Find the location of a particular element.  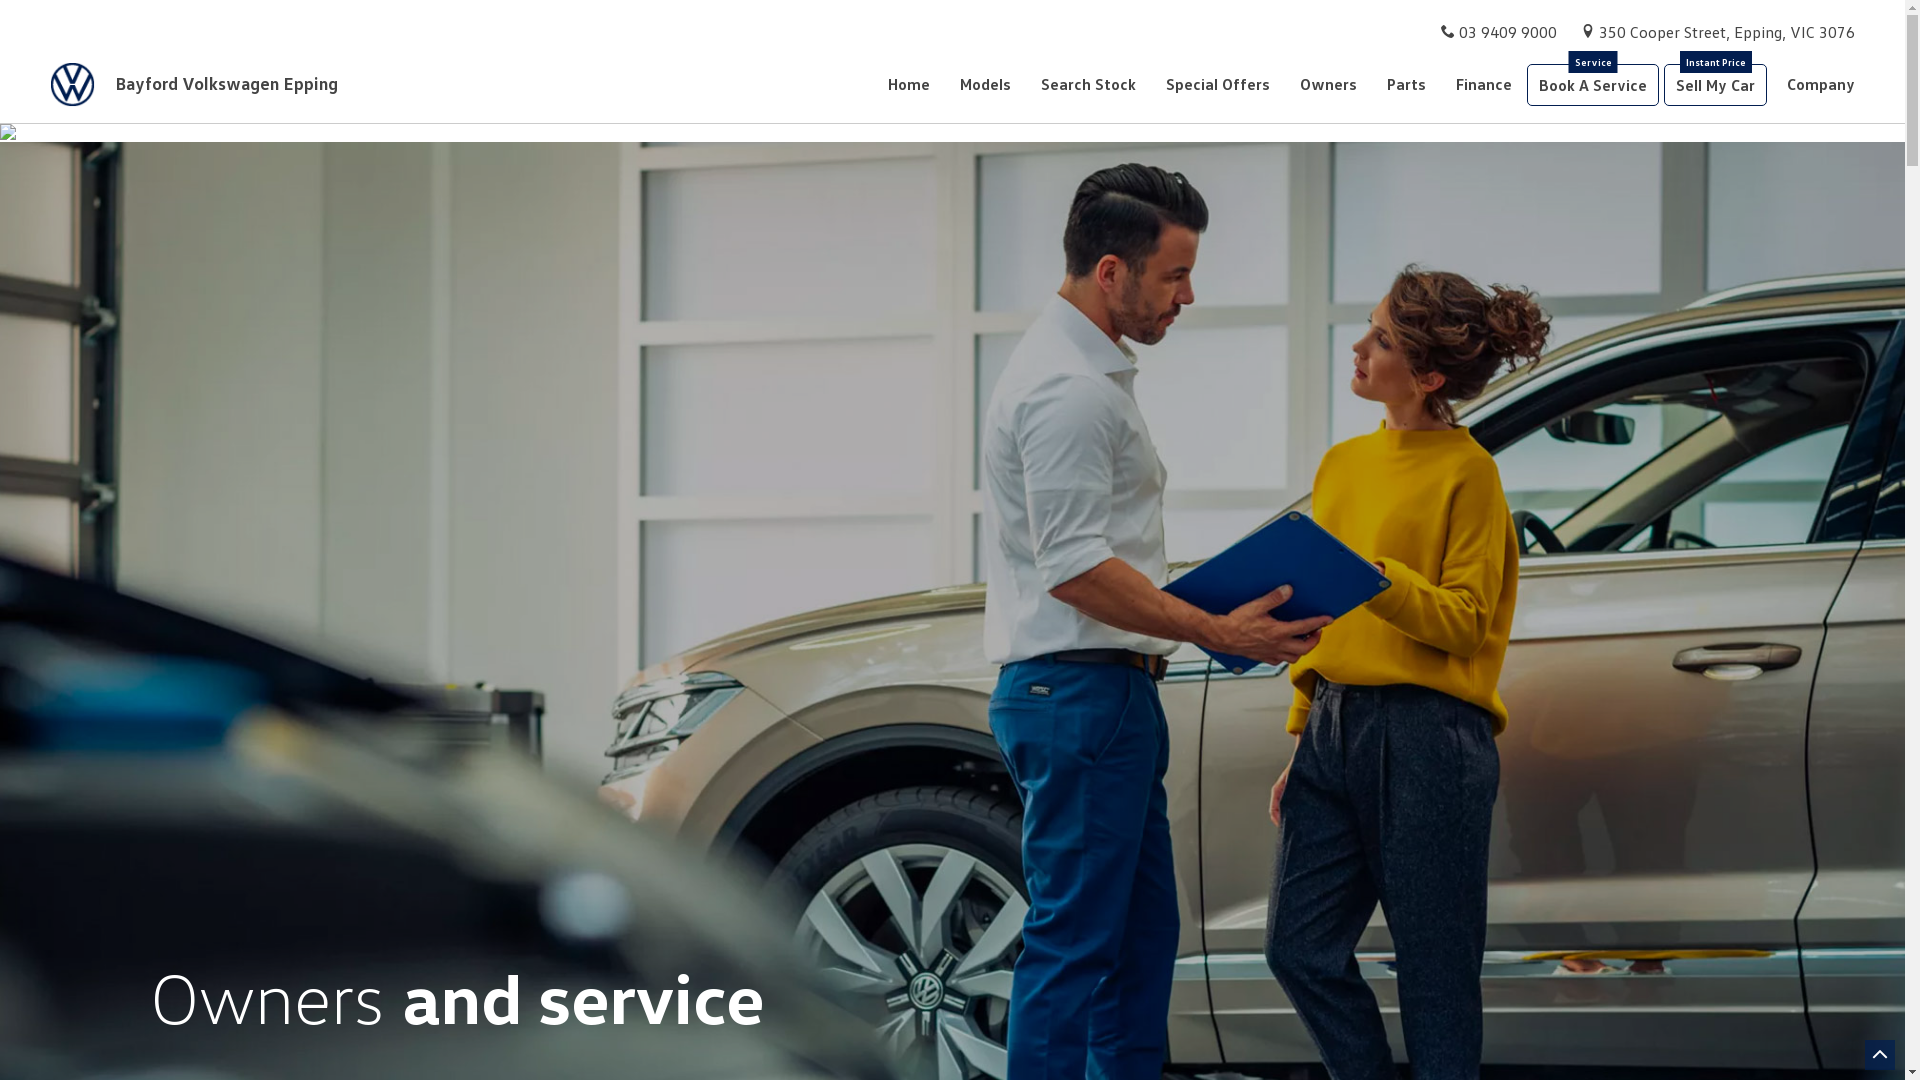

Special Offers is located at coordinates (1218, 84).